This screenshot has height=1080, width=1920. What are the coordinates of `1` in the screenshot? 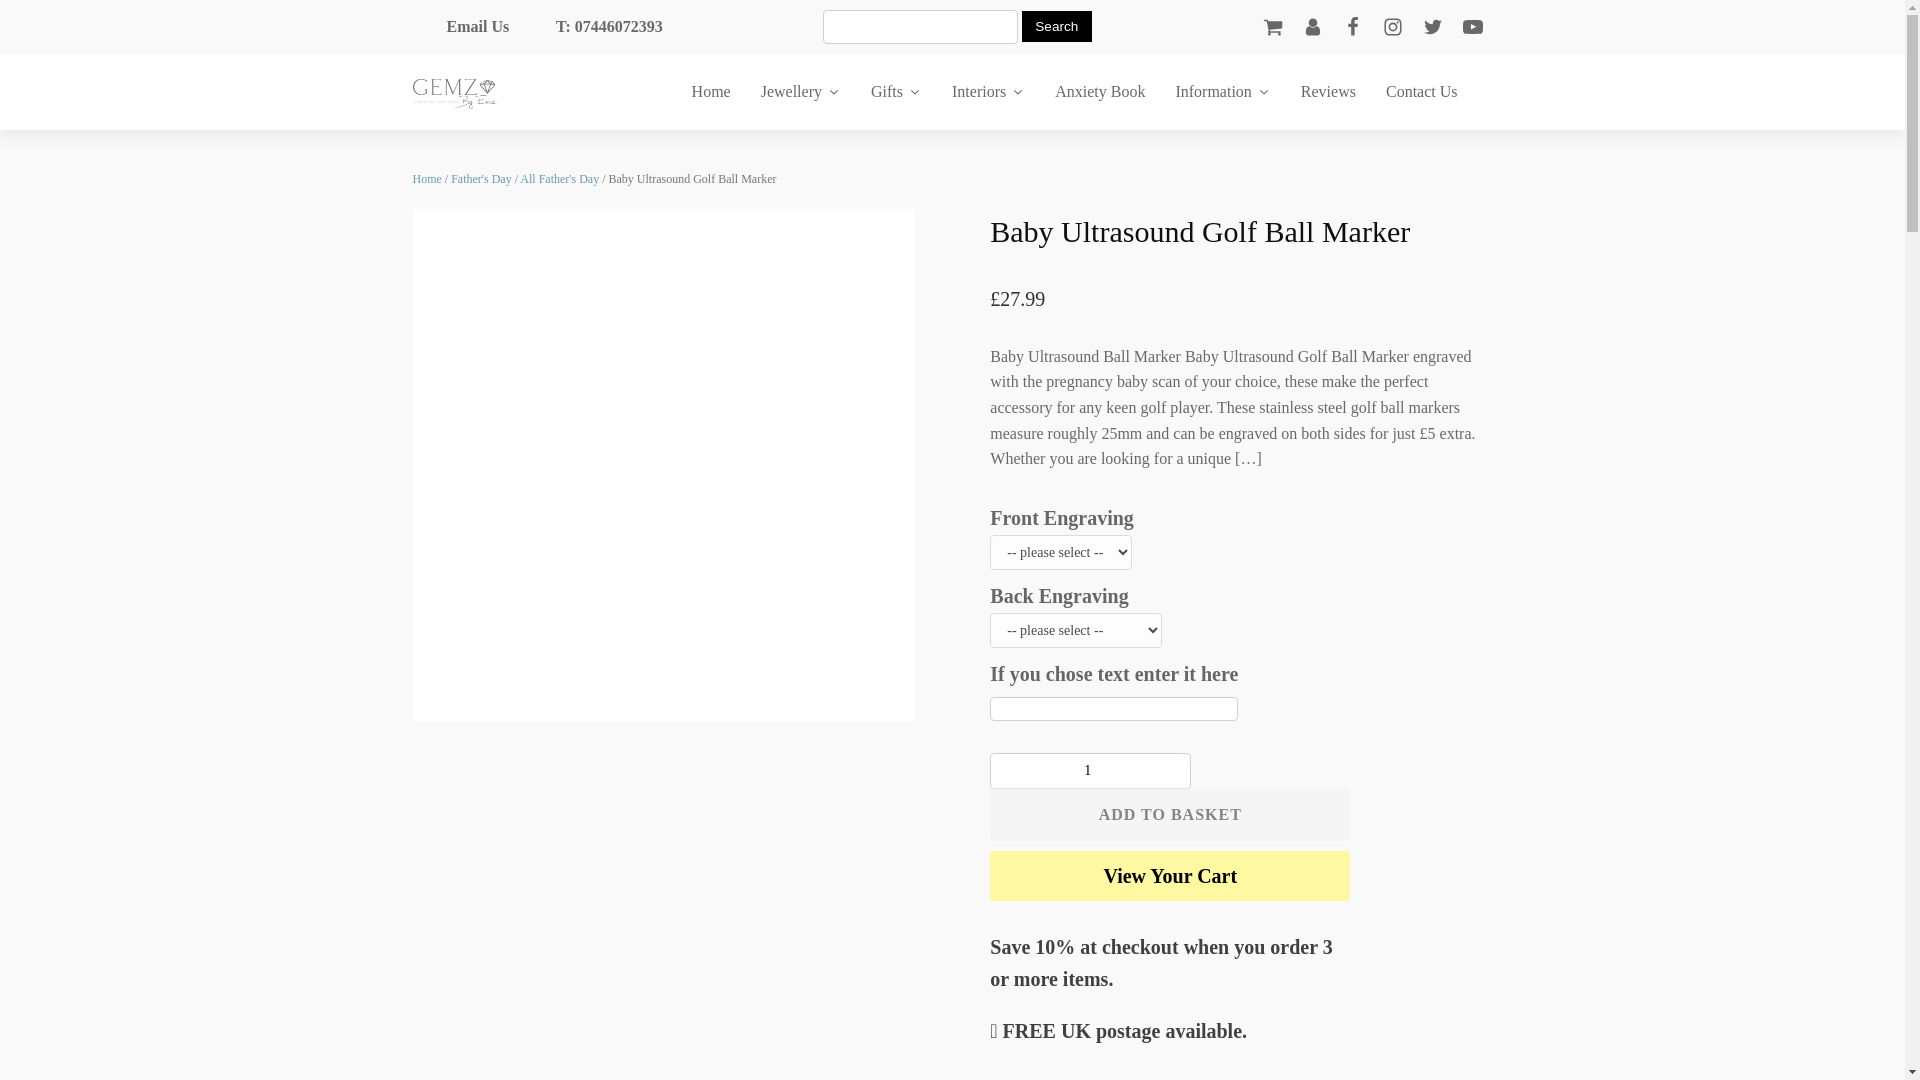 It's located at (1090, 770).